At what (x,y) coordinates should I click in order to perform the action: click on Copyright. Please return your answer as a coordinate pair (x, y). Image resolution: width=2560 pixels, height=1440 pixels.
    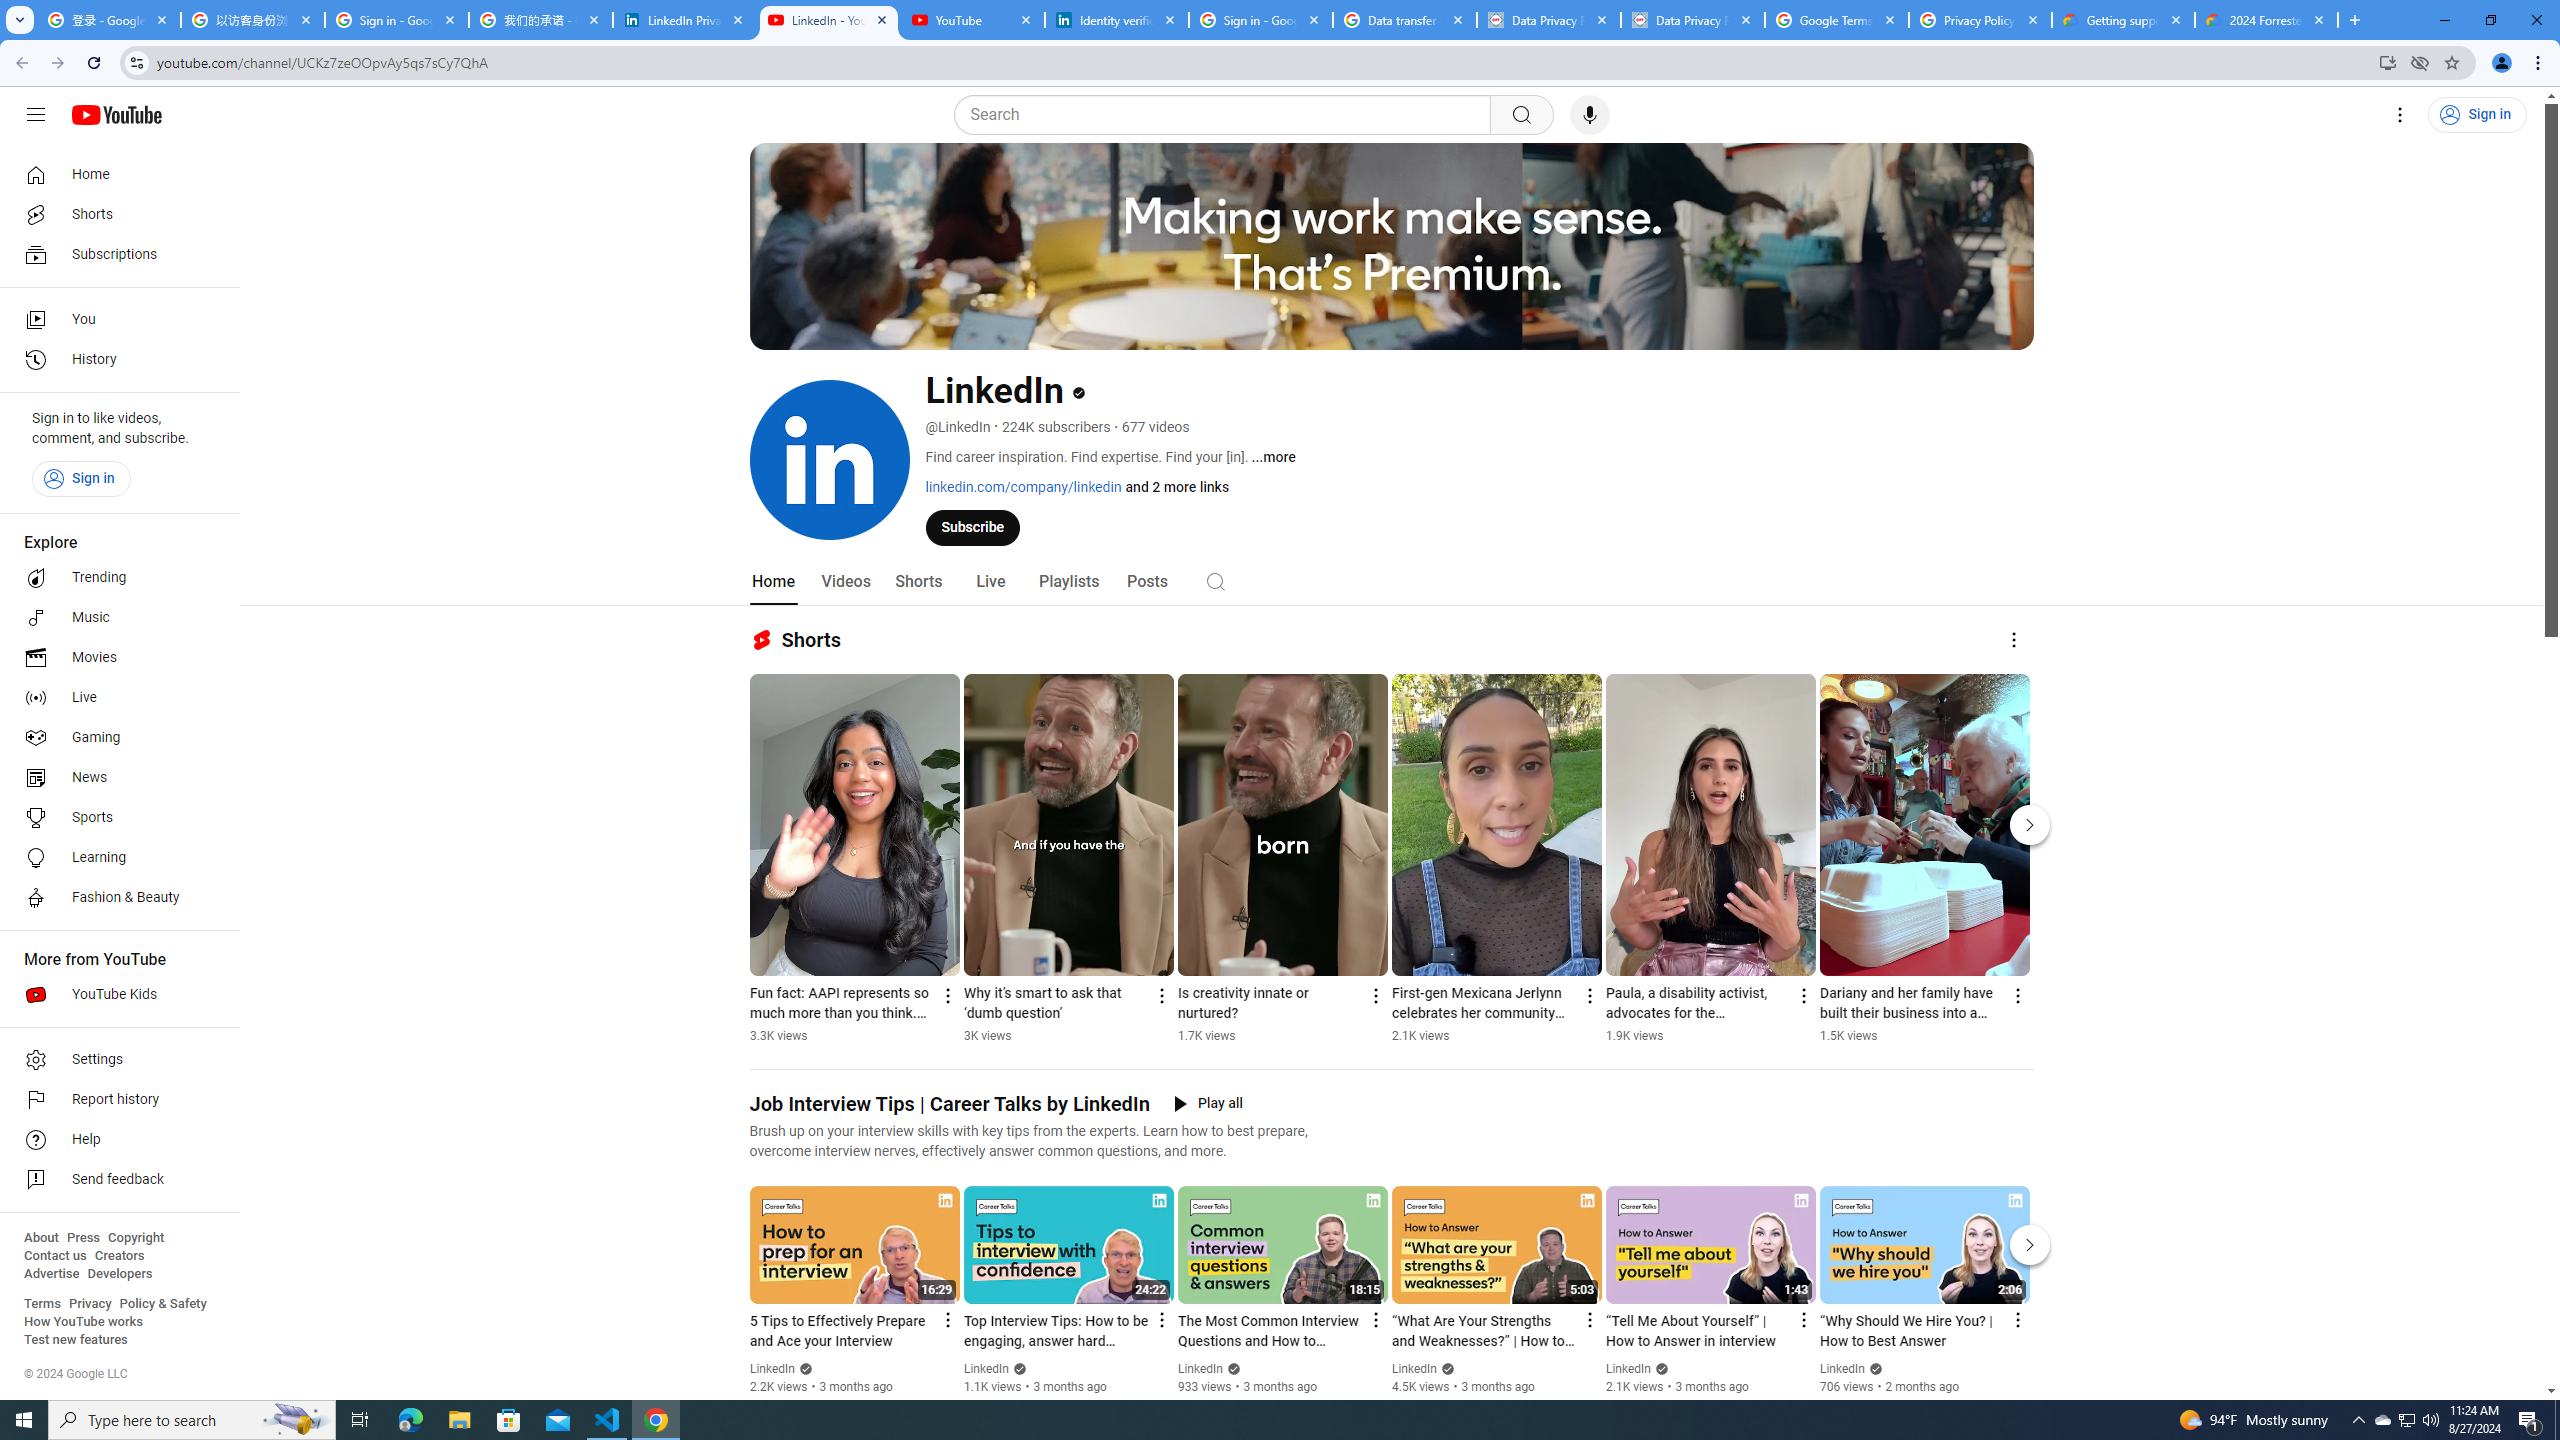
    Looking at the image, I should click on (135, 1238).